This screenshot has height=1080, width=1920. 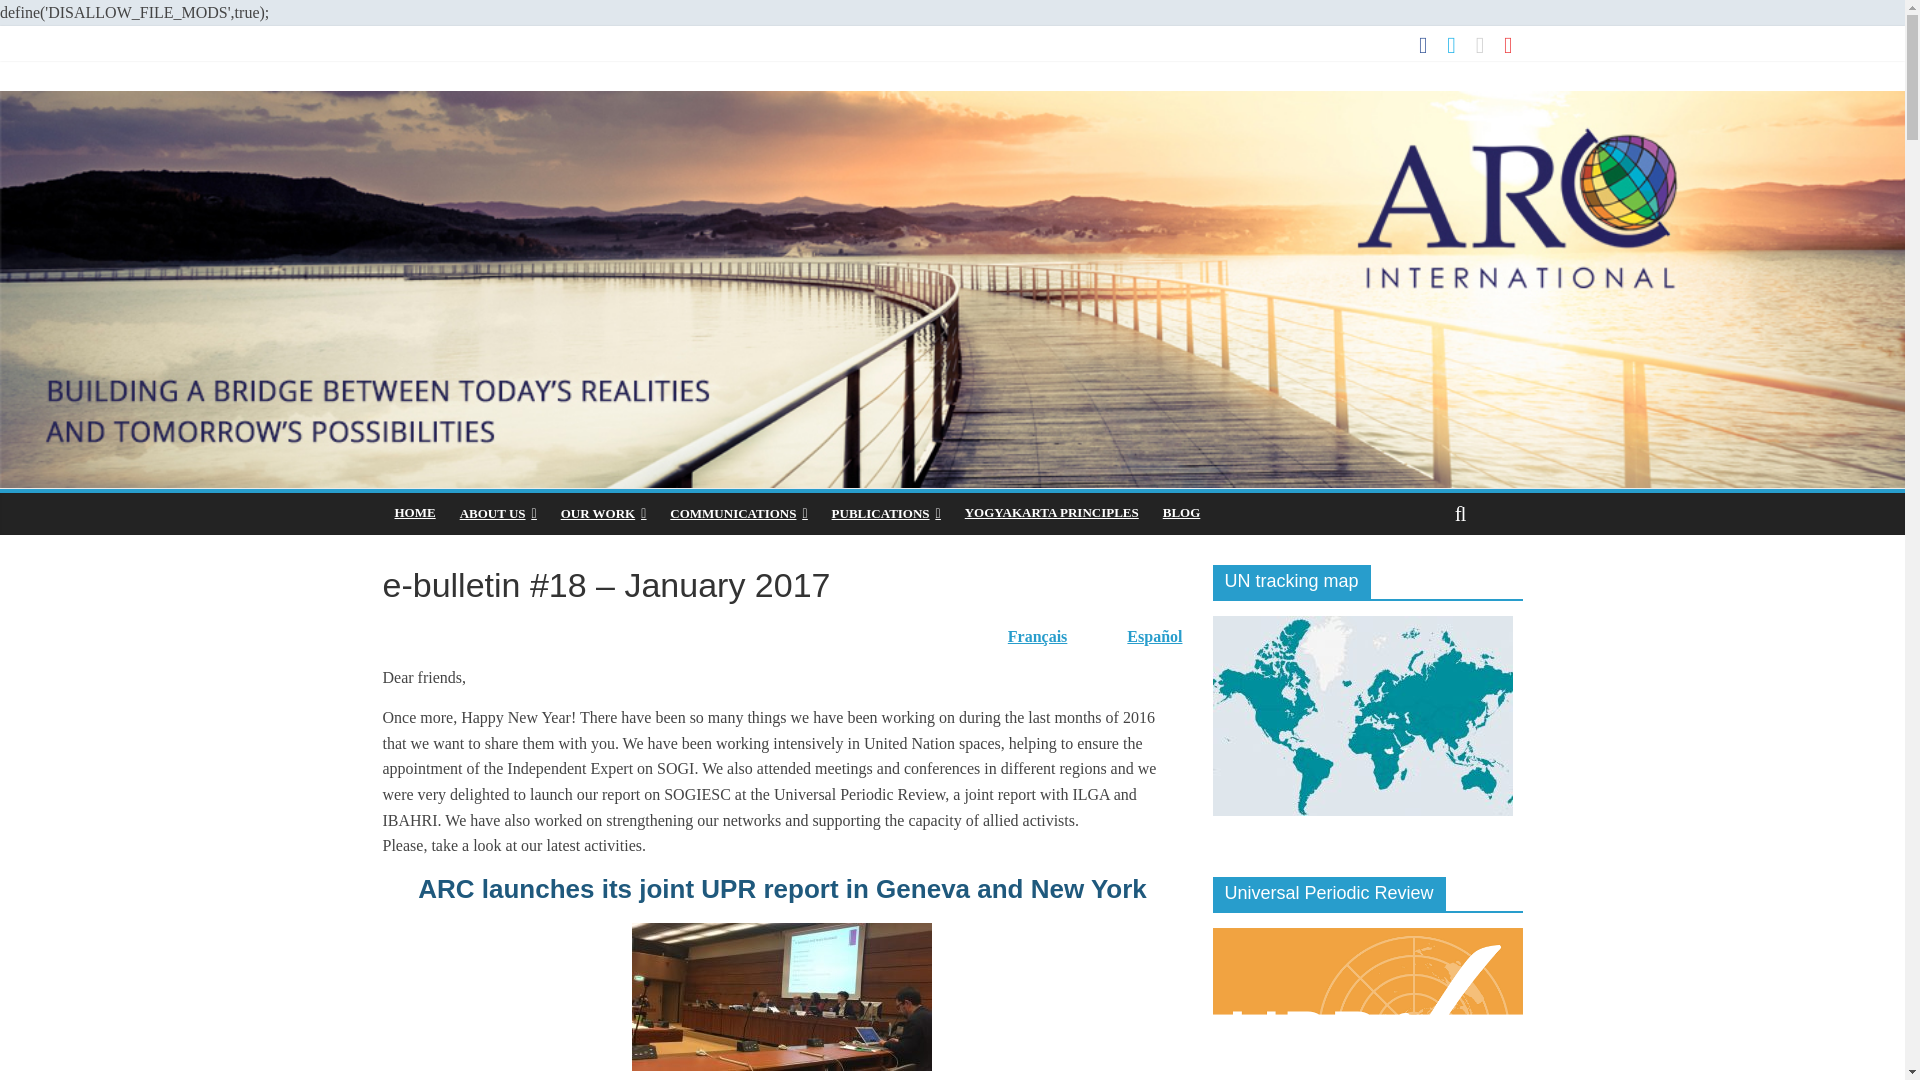 What do you see at coordinates (414, 512) in the screenshot?
I see `HOME` at bounding box center [414, 512].